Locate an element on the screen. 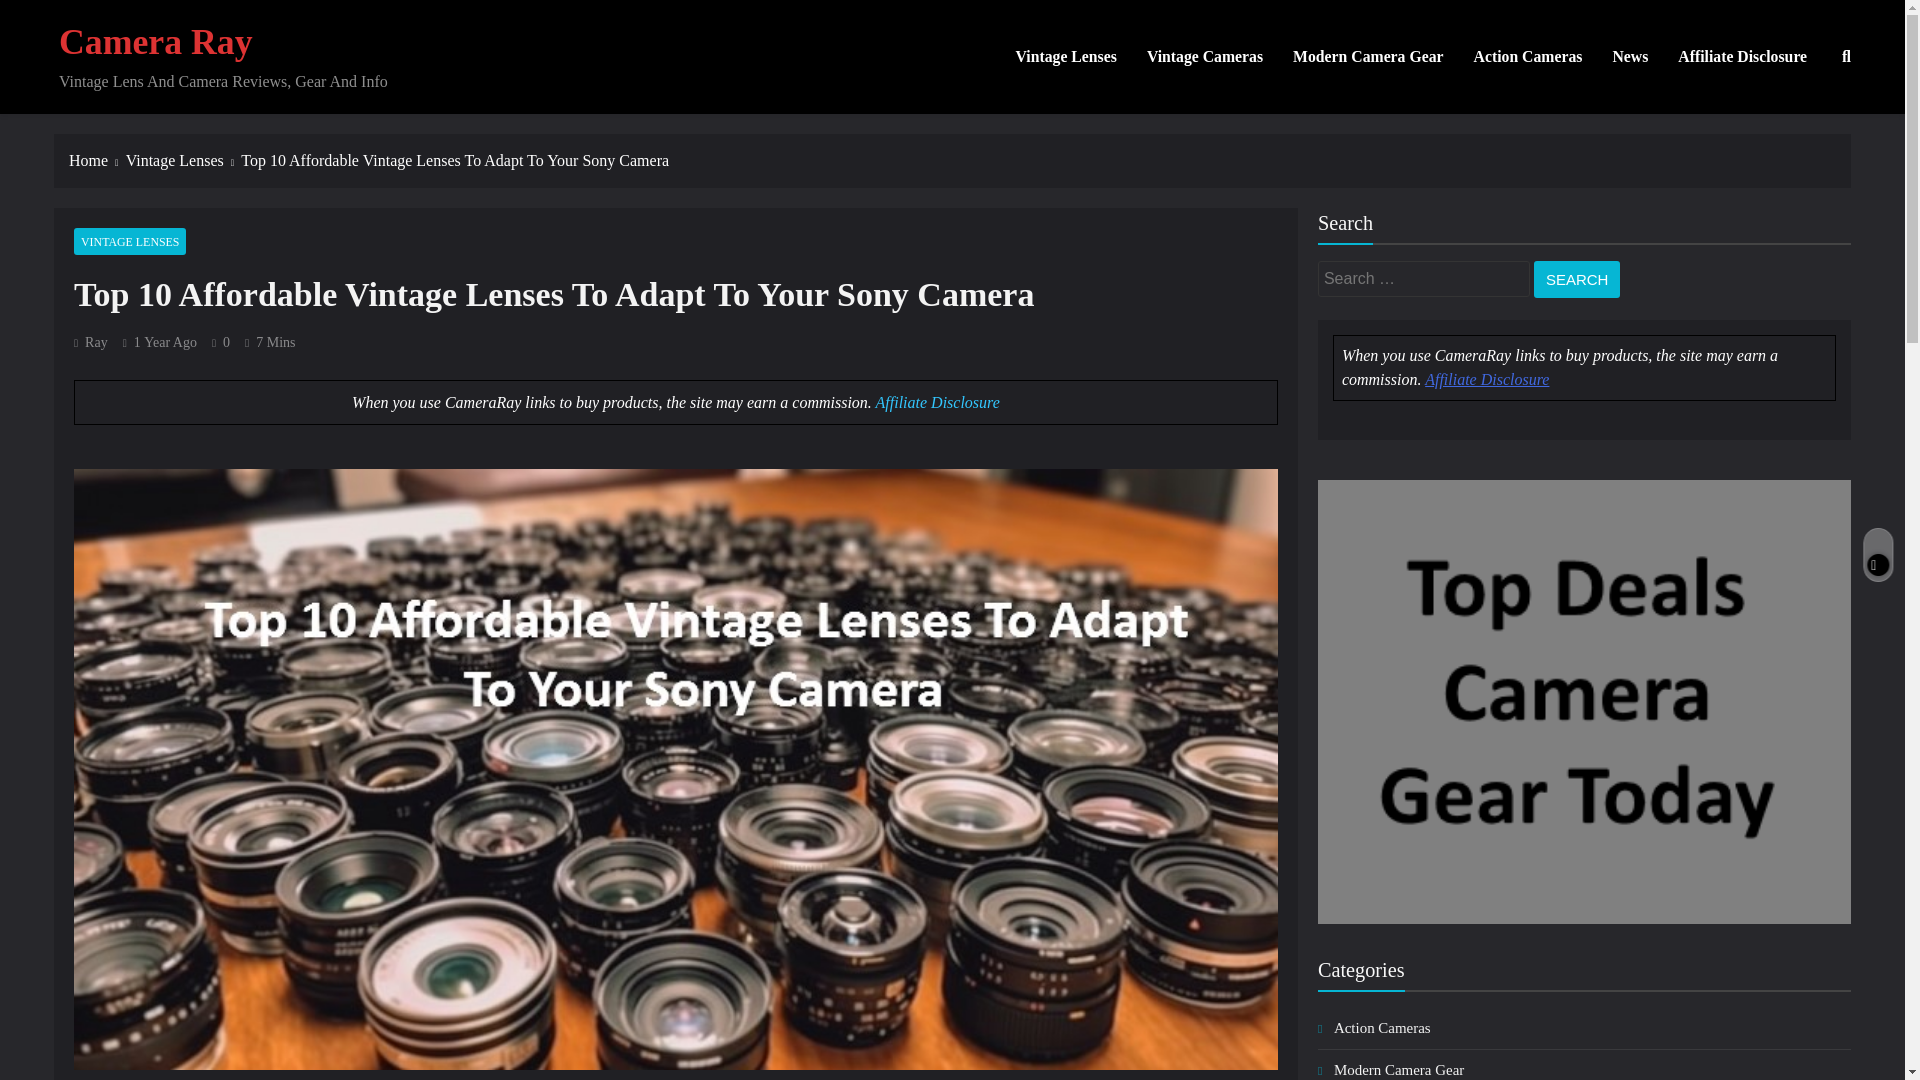 This screenshot has width=1920, height=1080. Modern Camera Gear is located at coordinates (1398, 1069).